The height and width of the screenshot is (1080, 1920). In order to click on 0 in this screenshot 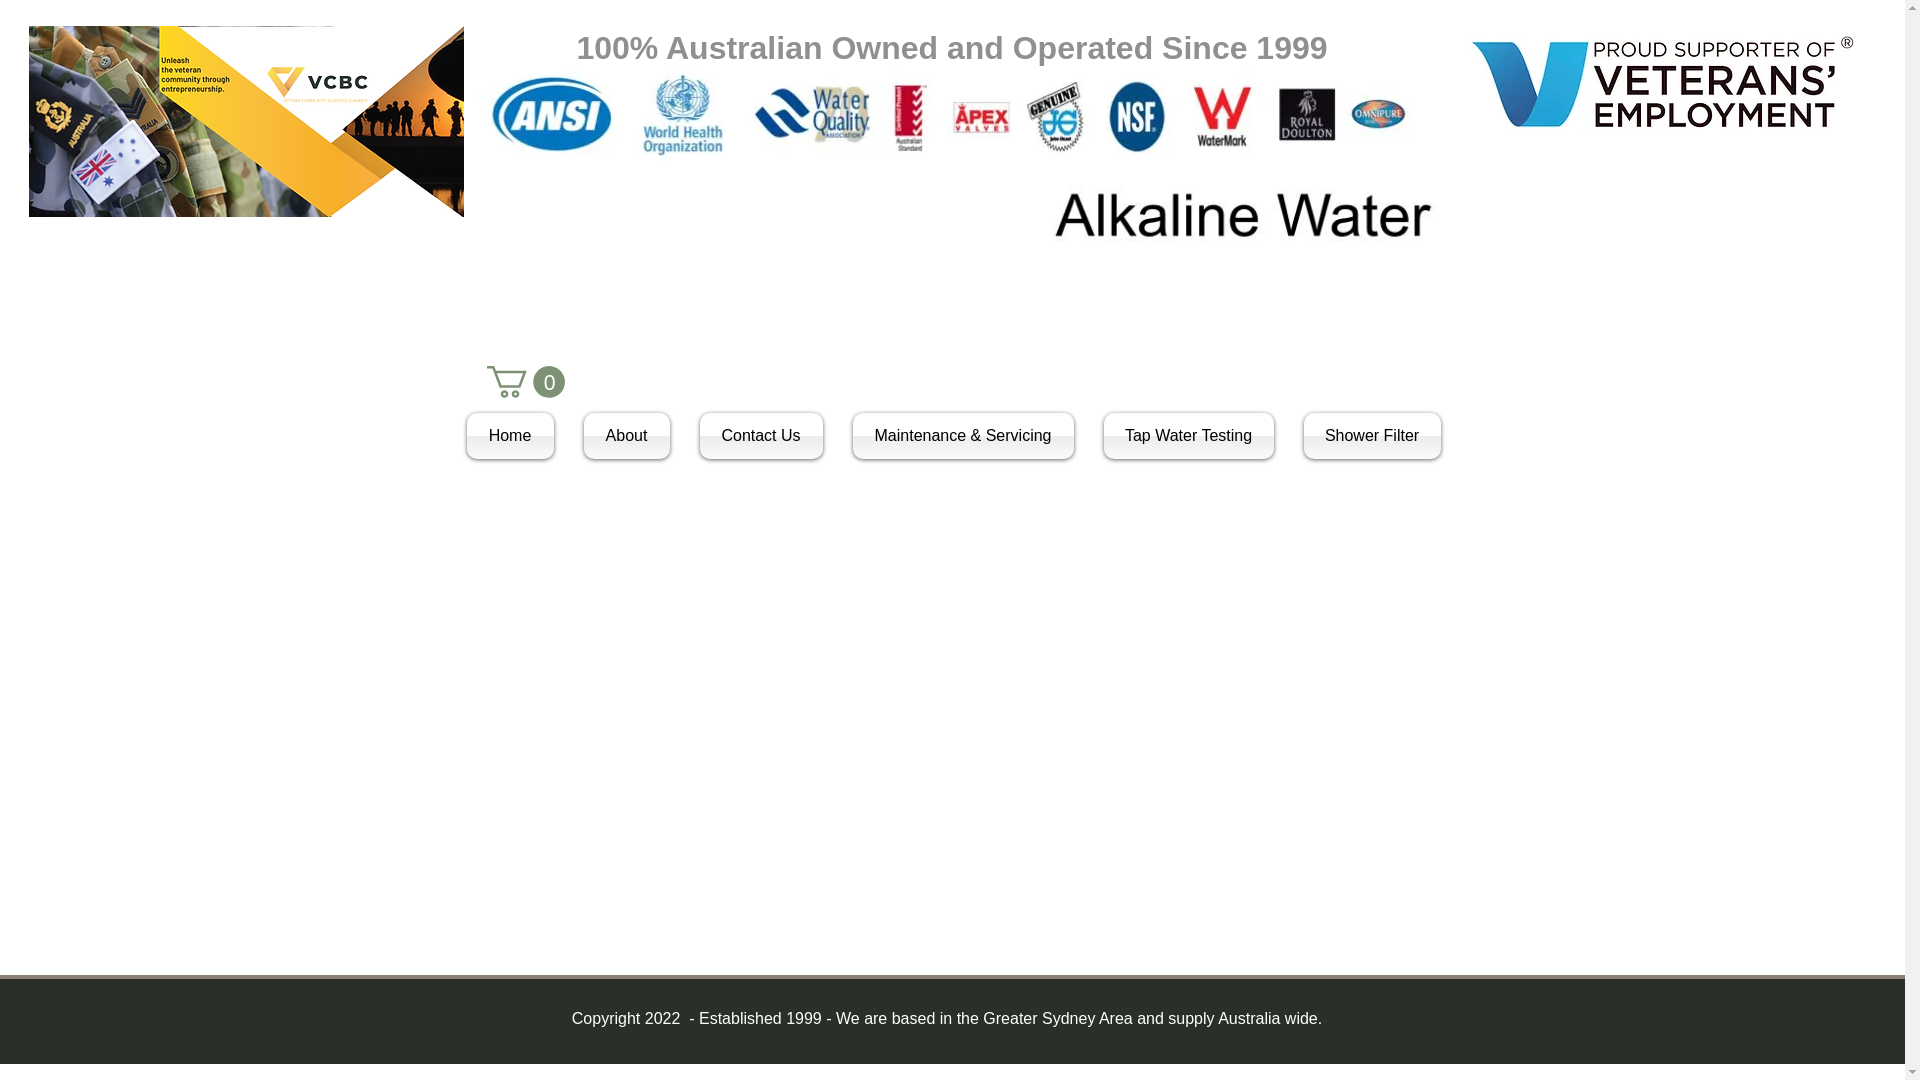, I will do `click(525, 382)`.